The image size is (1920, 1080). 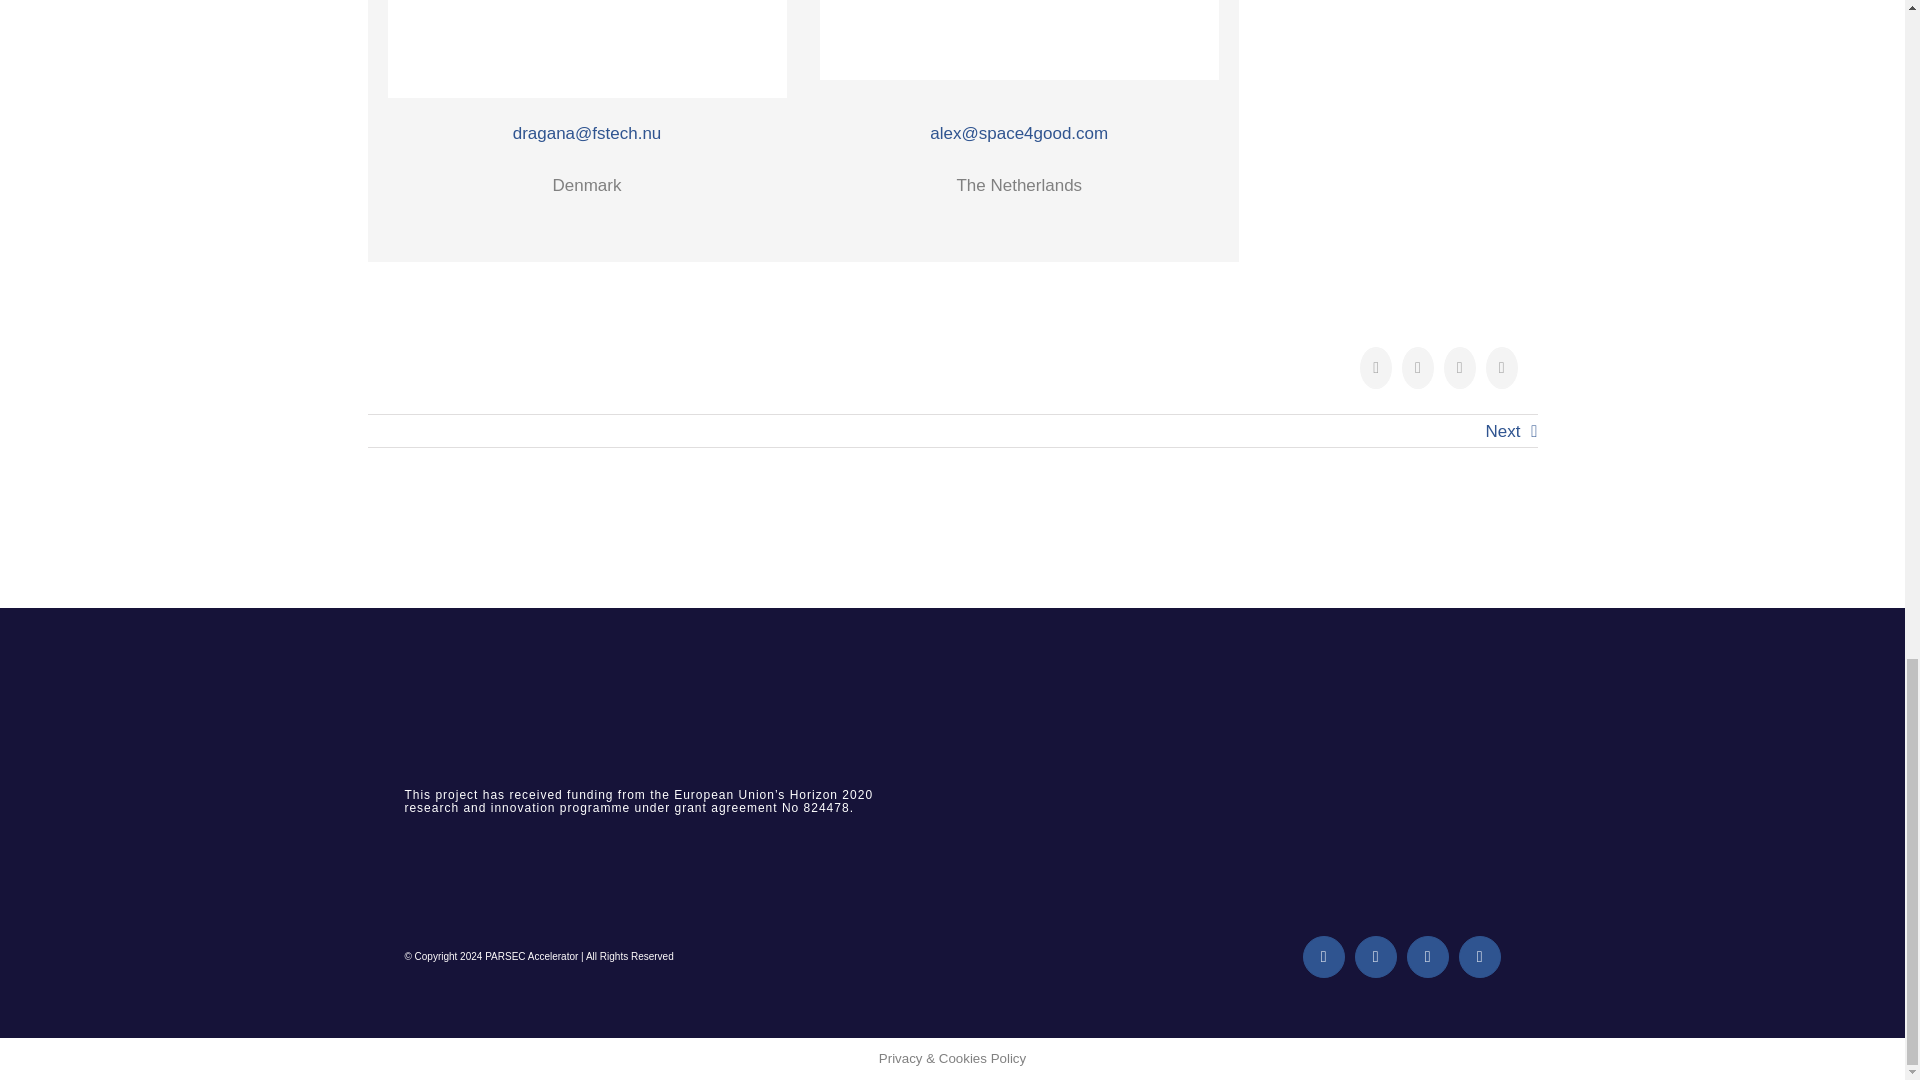 I want to click on Twitter, so click(x=1376, y=957).